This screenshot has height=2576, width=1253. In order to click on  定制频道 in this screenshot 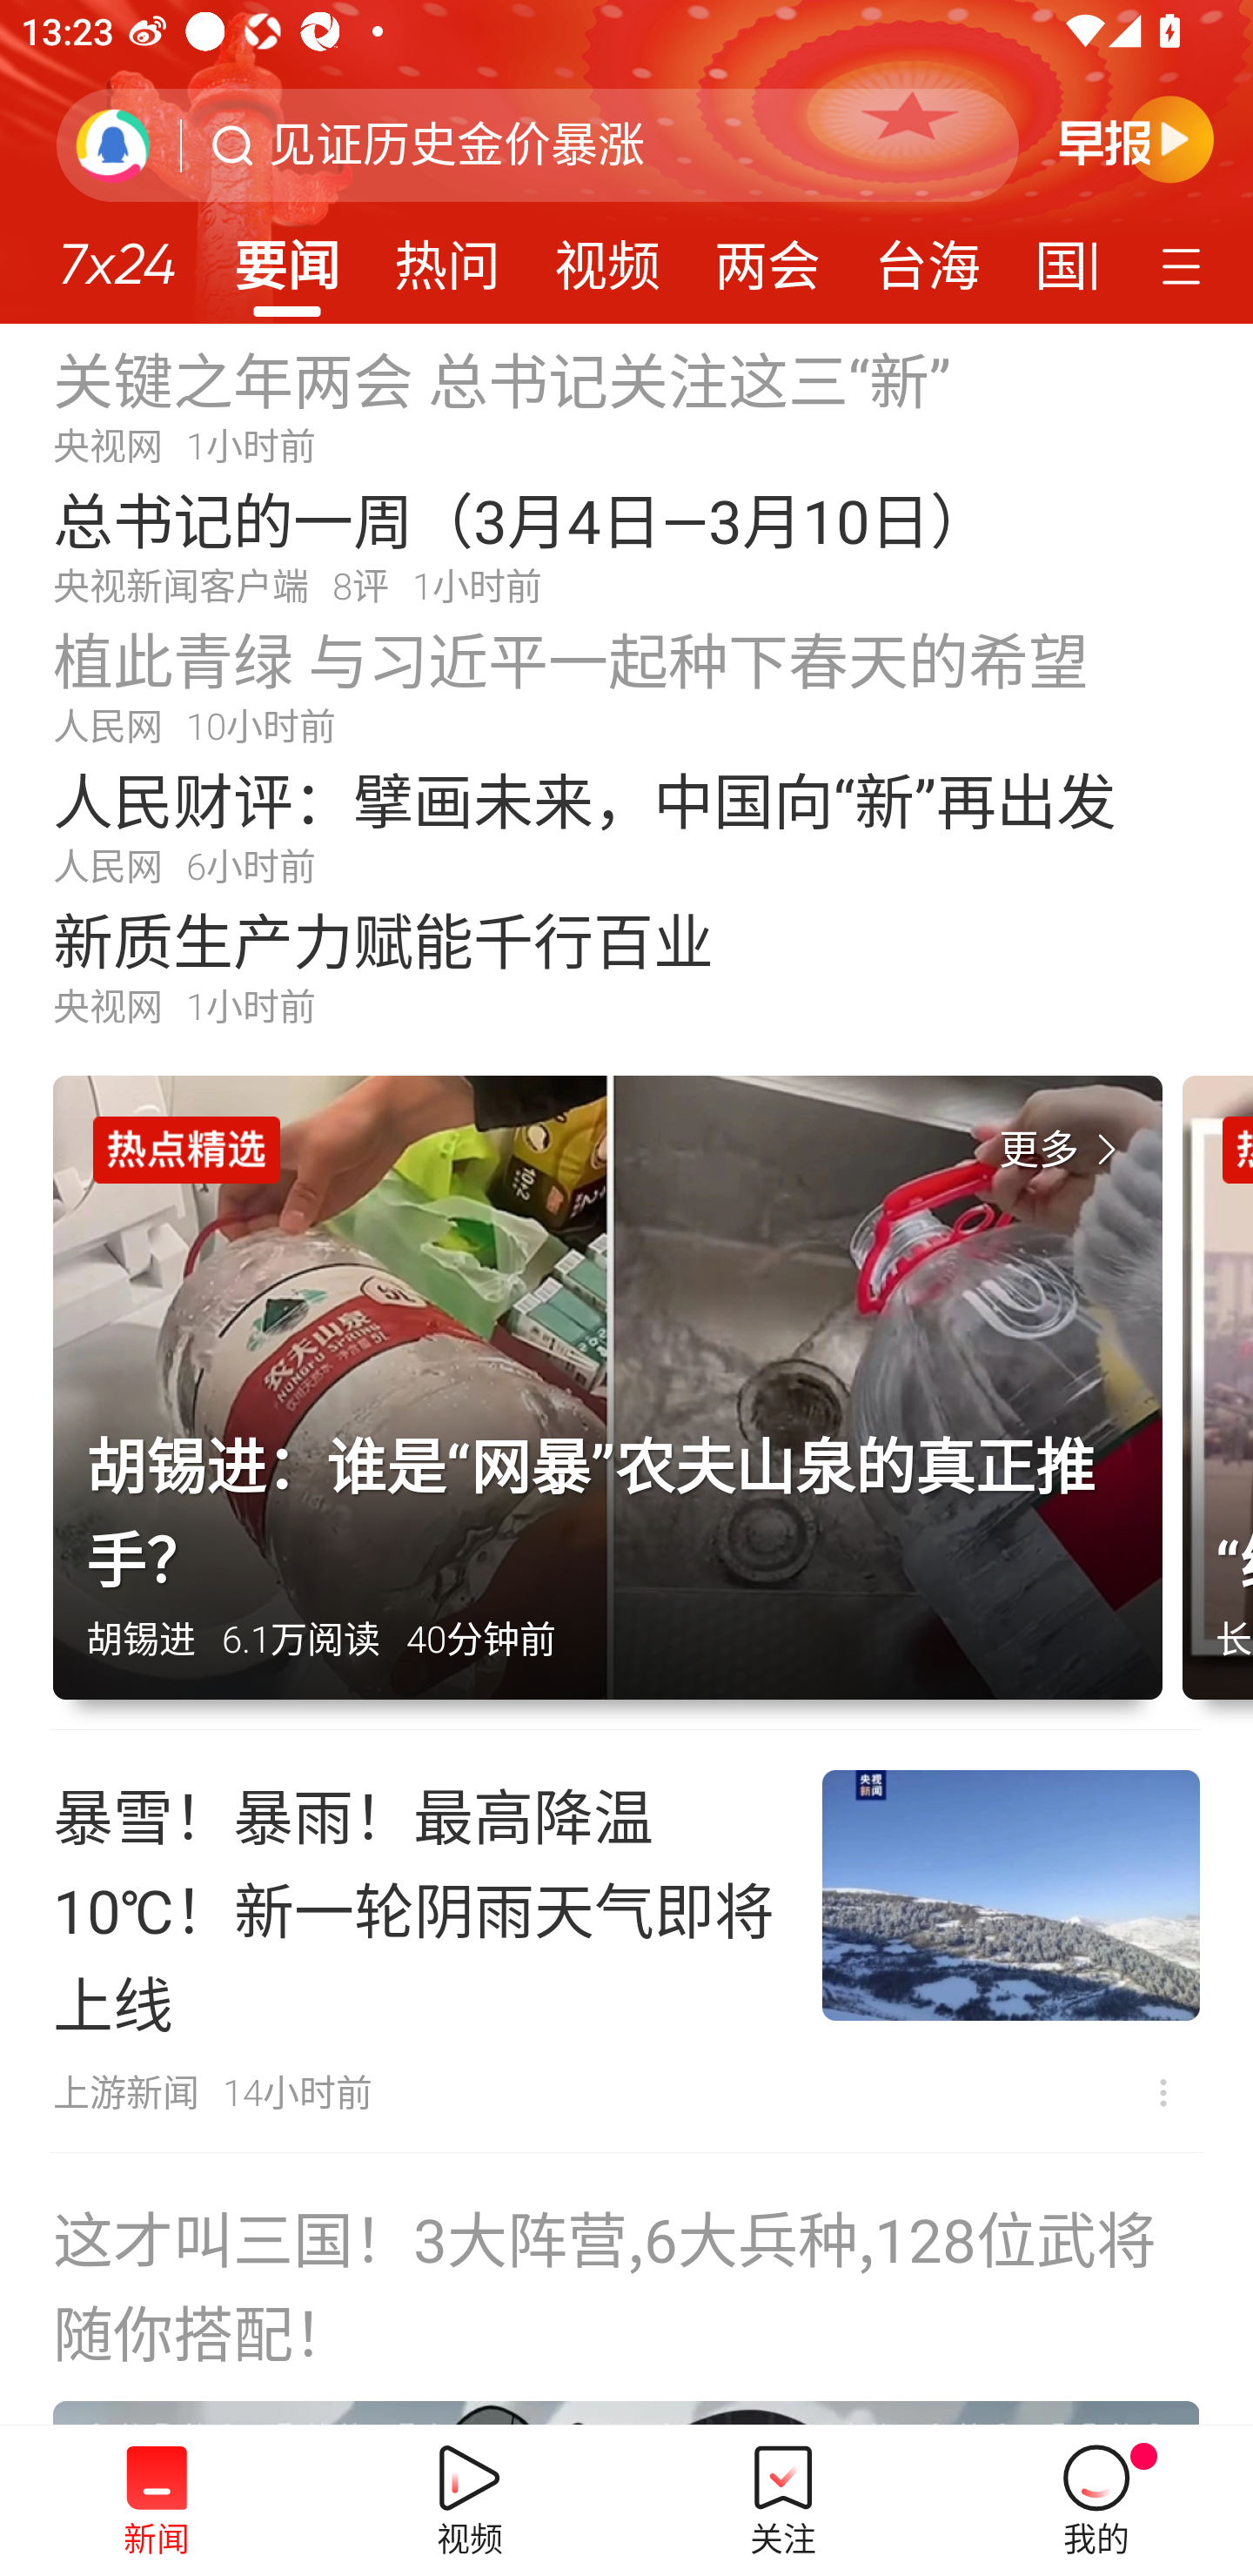, I will do `click(1185, 264)`.